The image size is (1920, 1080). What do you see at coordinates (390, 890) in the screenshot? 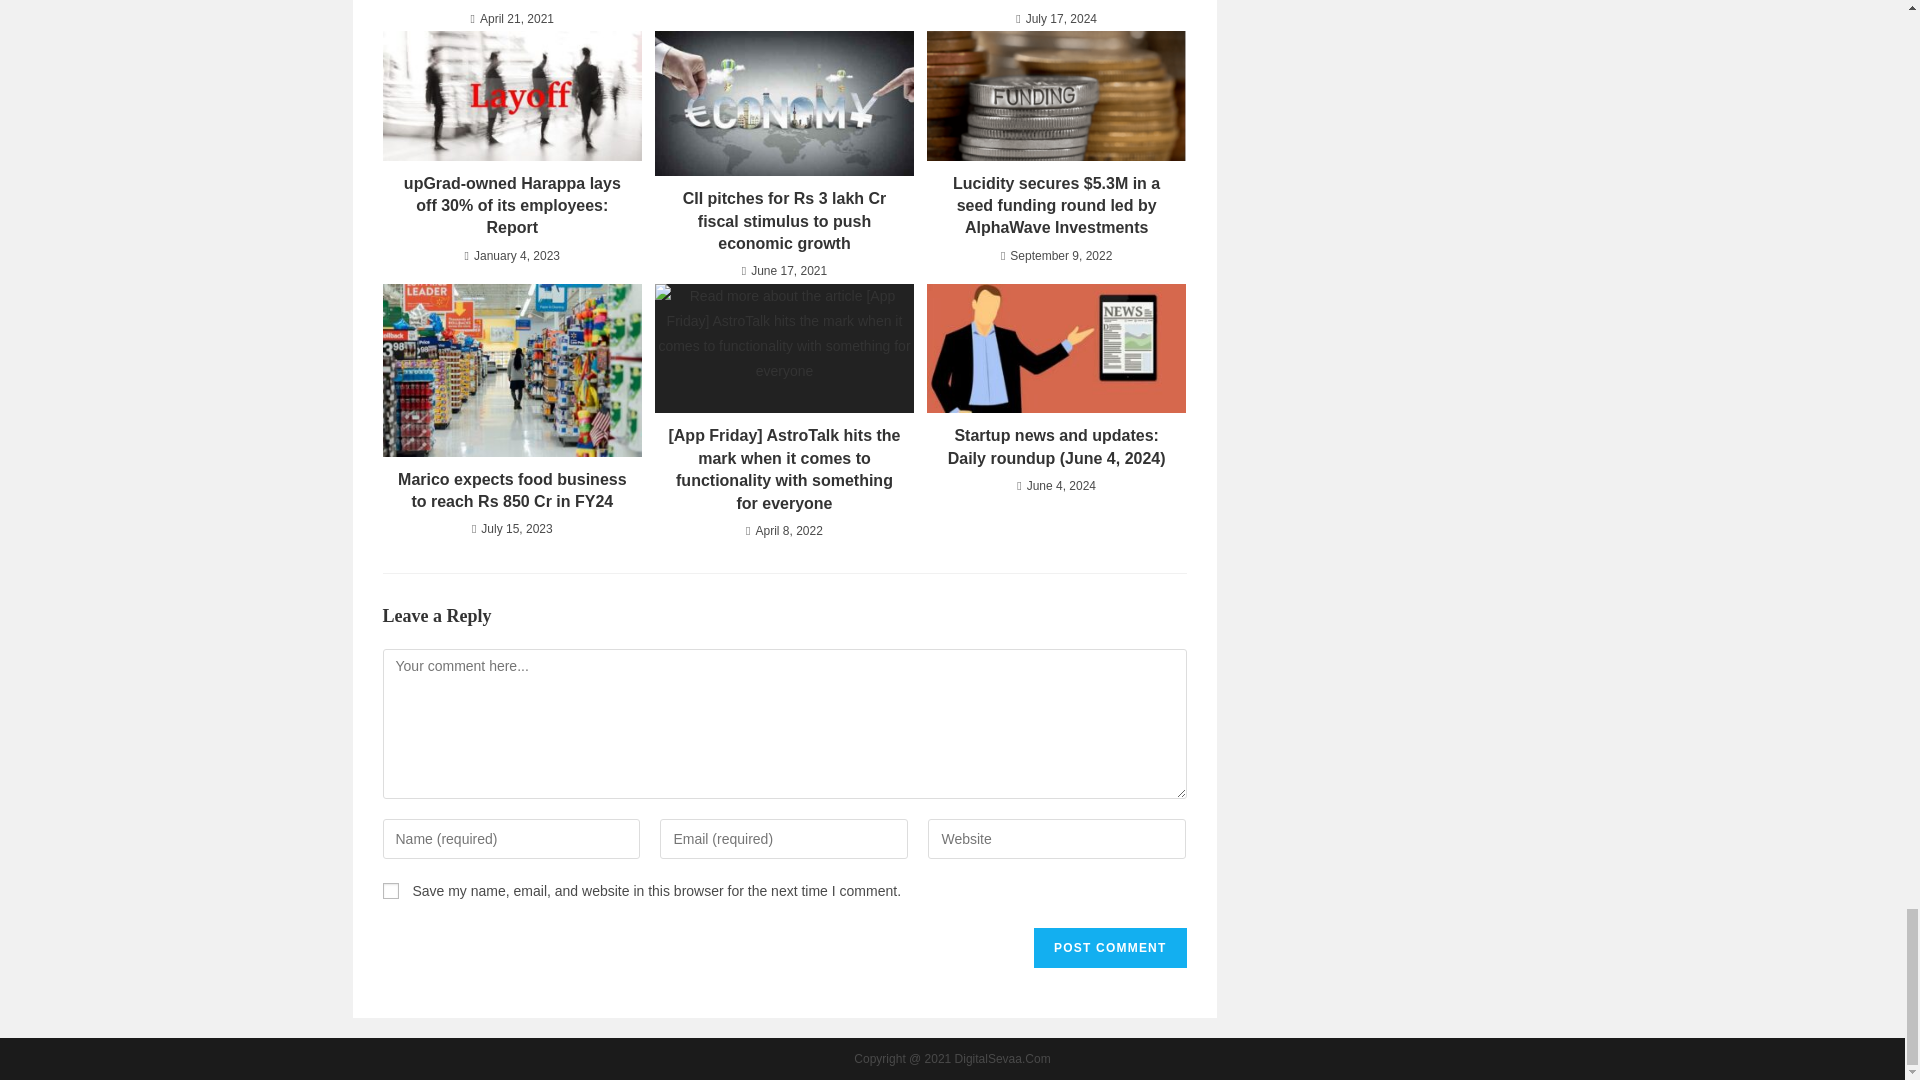
I see `yes` at bounding box center [390, 890].